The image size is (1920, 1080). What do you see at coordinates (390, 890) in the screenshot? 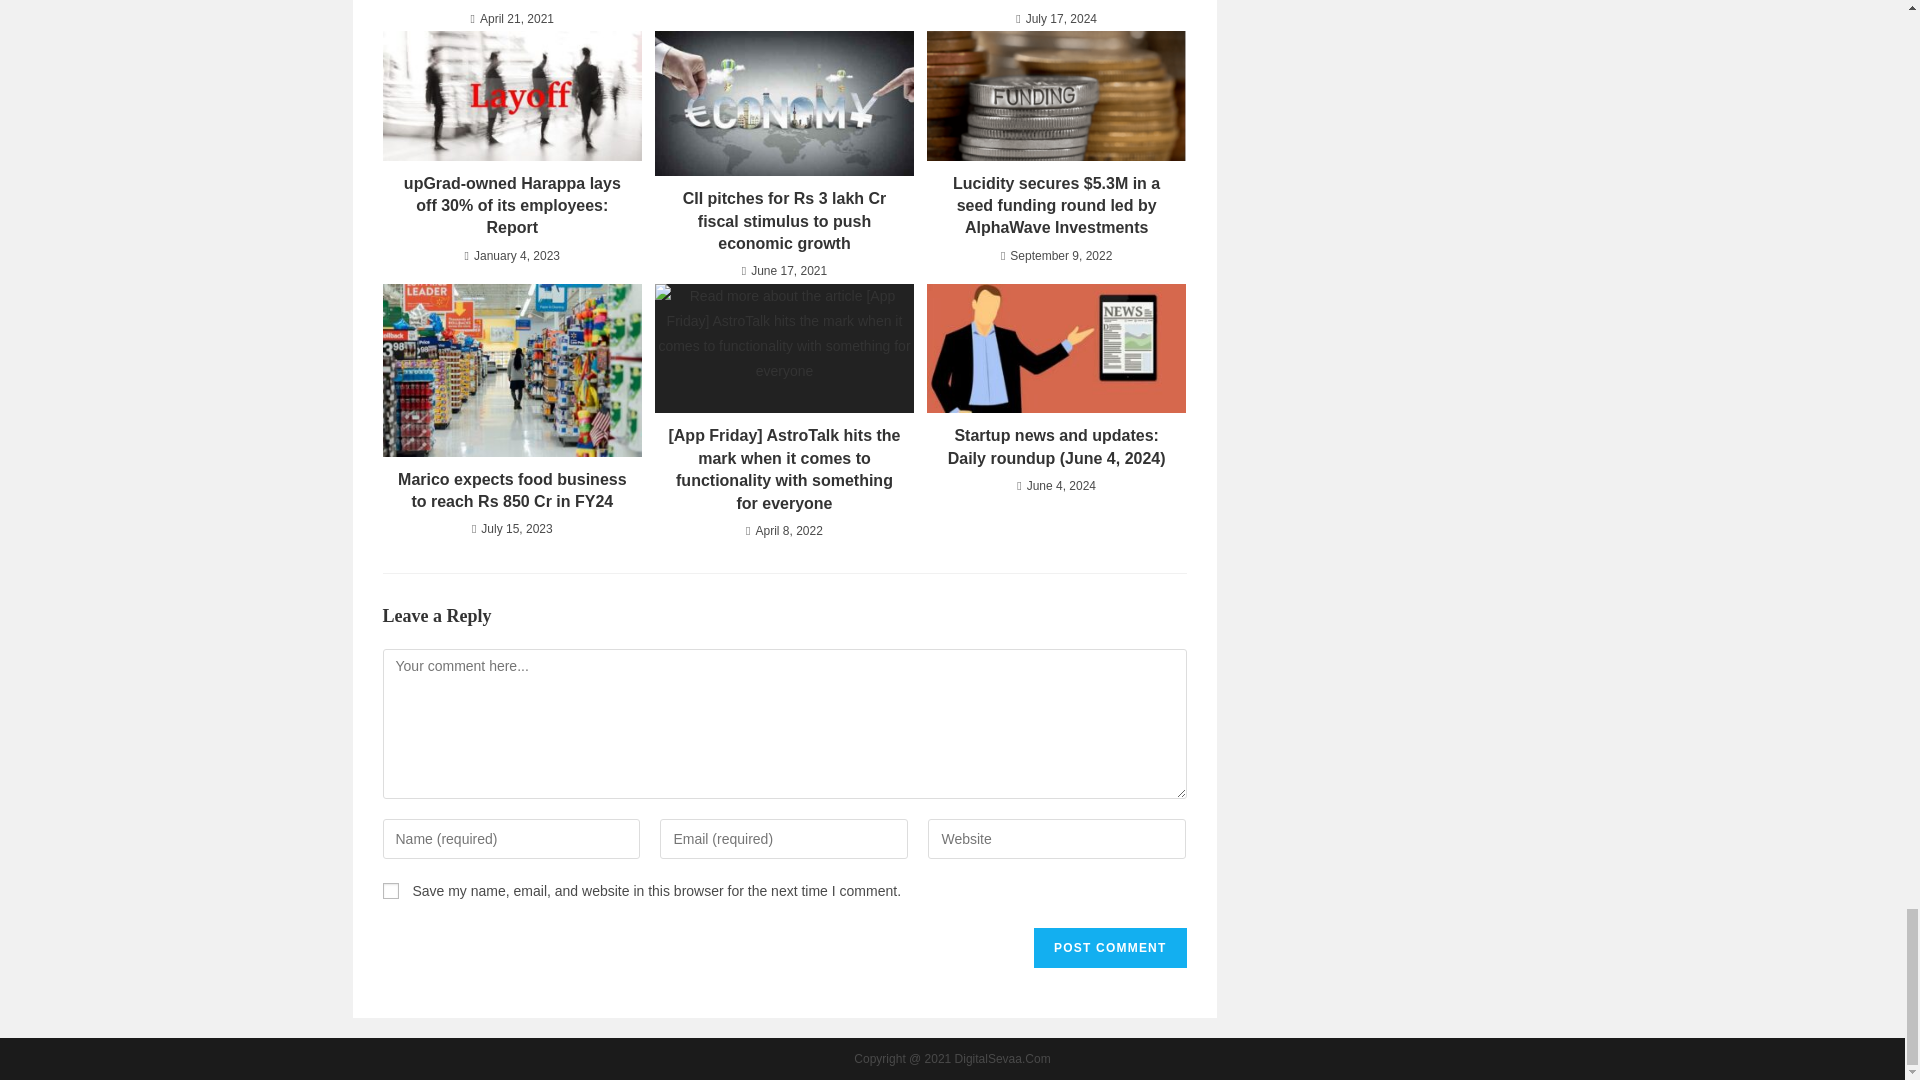
I see `yes` at bounding box center [390, 890].